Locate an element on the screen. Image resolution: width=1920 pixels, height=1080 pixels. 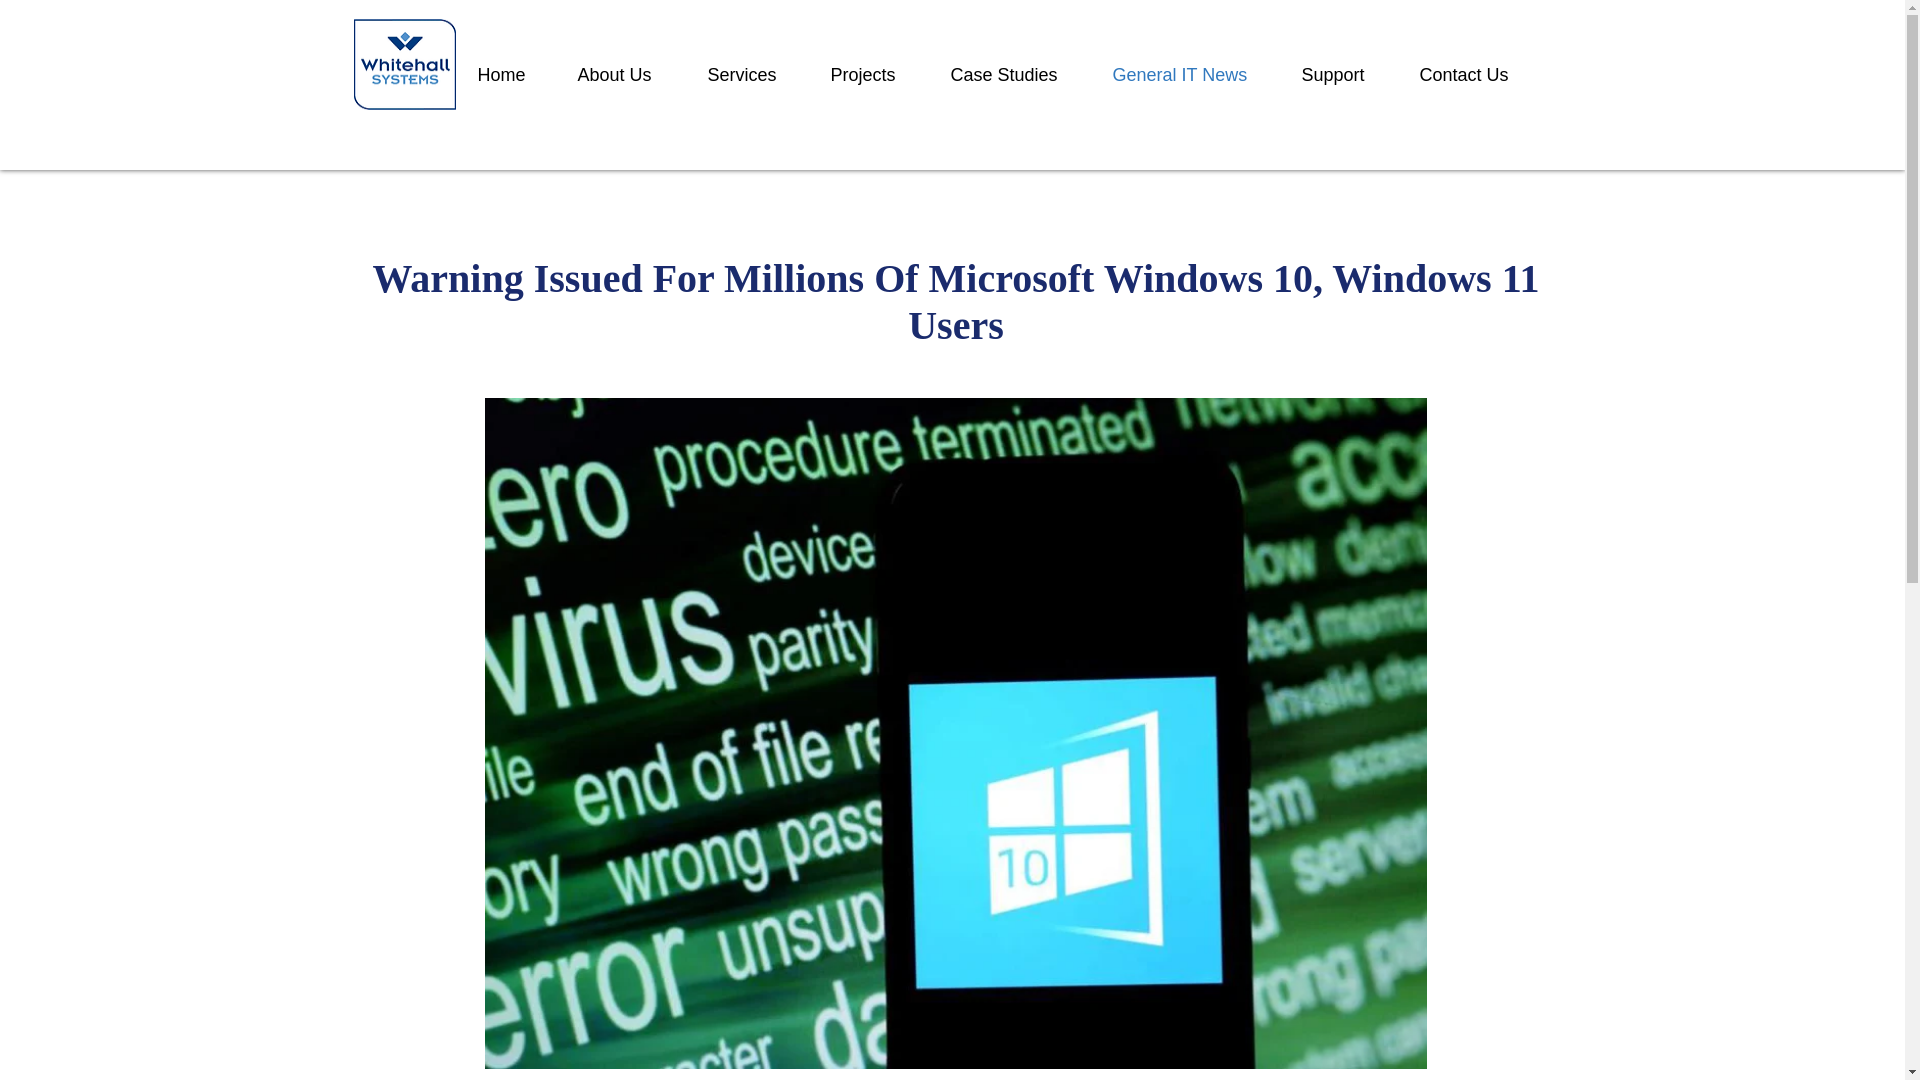
General IT News is located at coordinates (1192, 74).